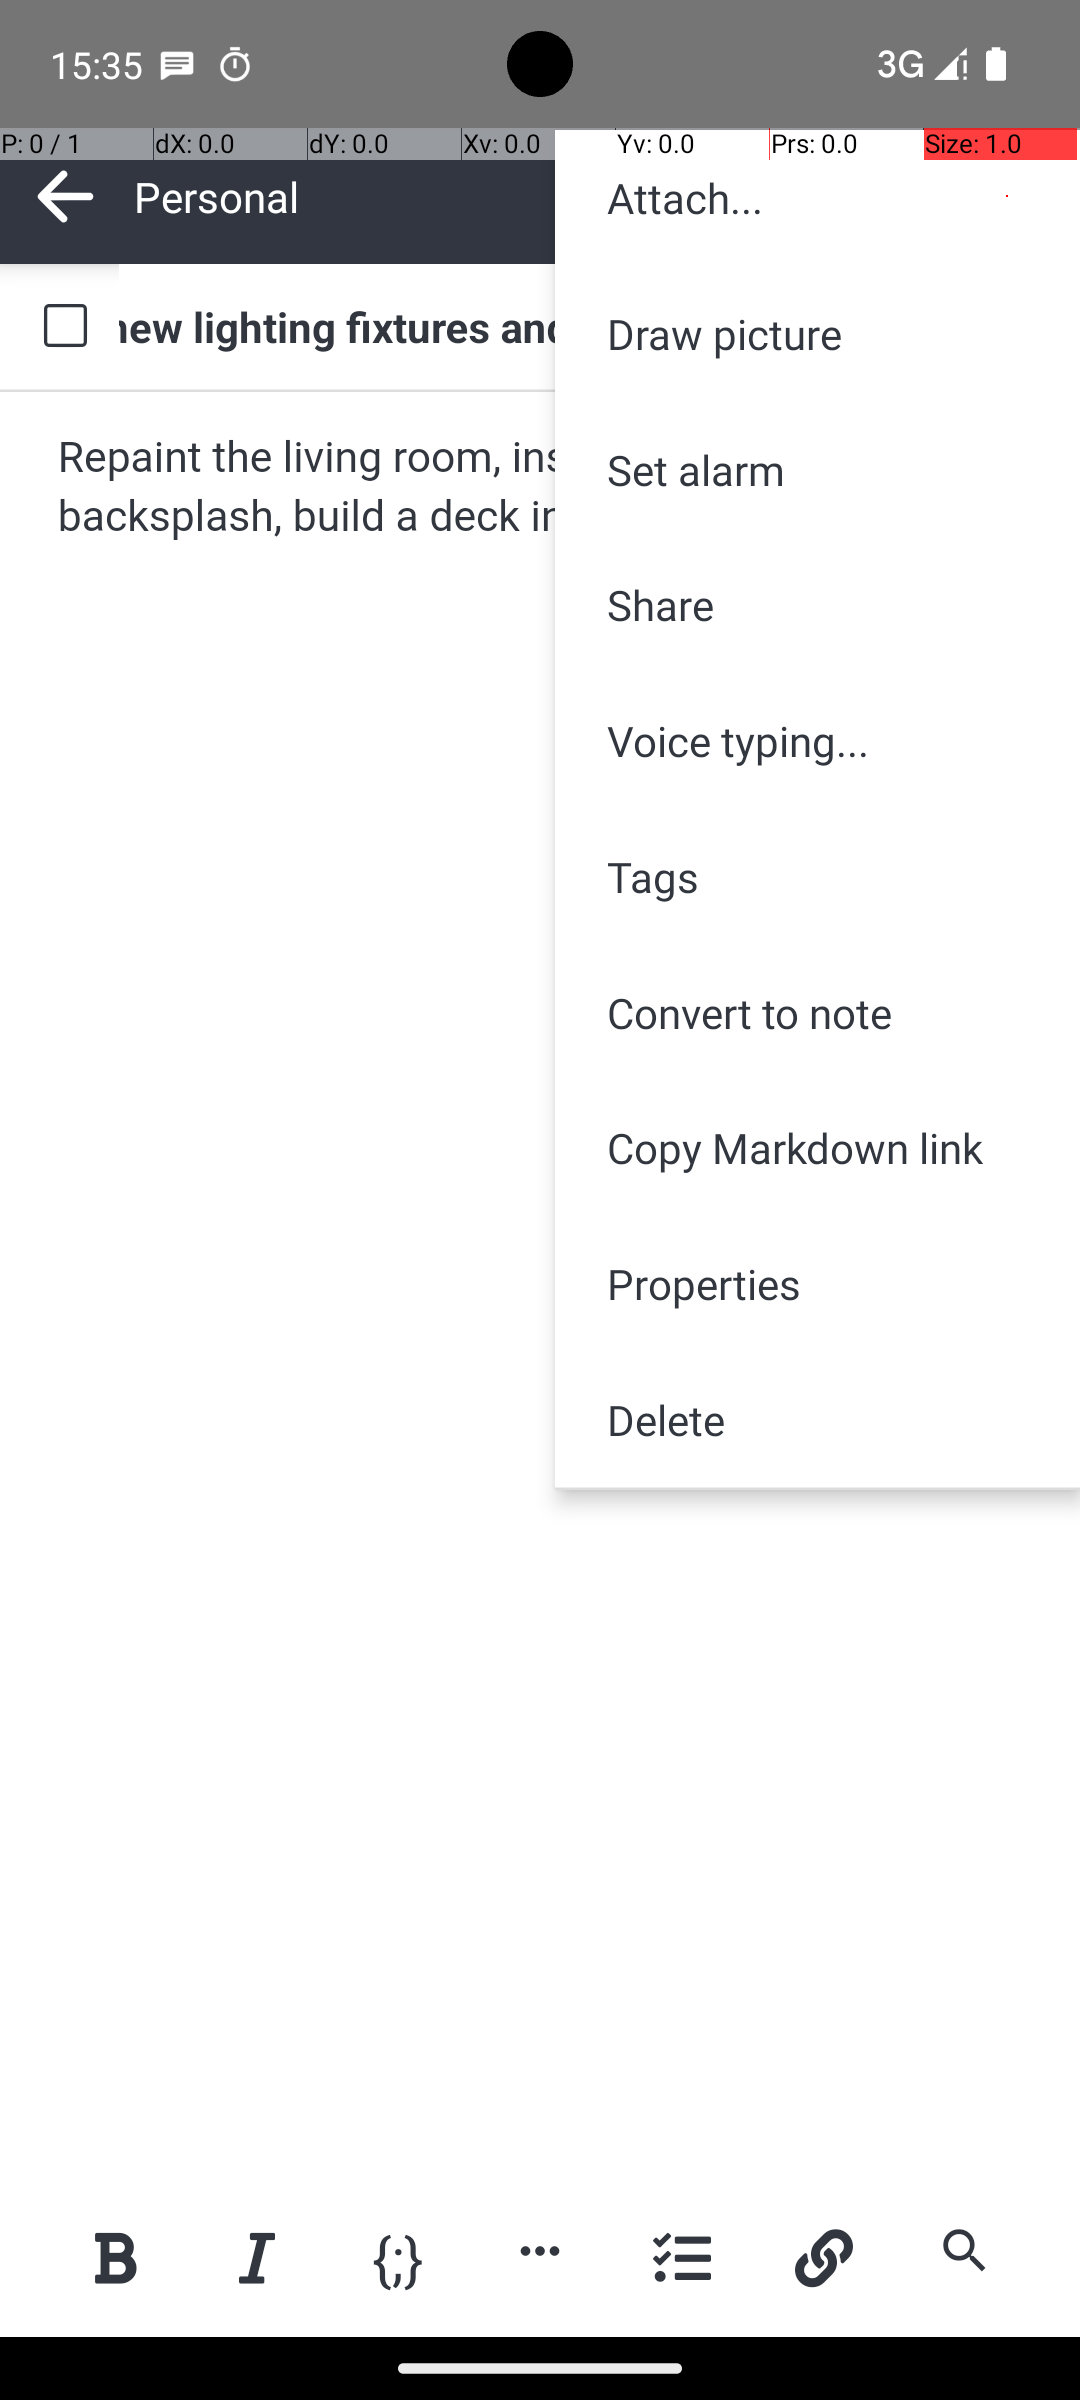 Image resolution: width=1080 pixels, height=2400 pixels. Describe the element at coordinates (580, 326) in the screenshot. I see `Home Improvement ProjRenovate the bathroom and add newInstall new lighting fixtures and paint the kitchen walls shelves in the garageects` at that location.